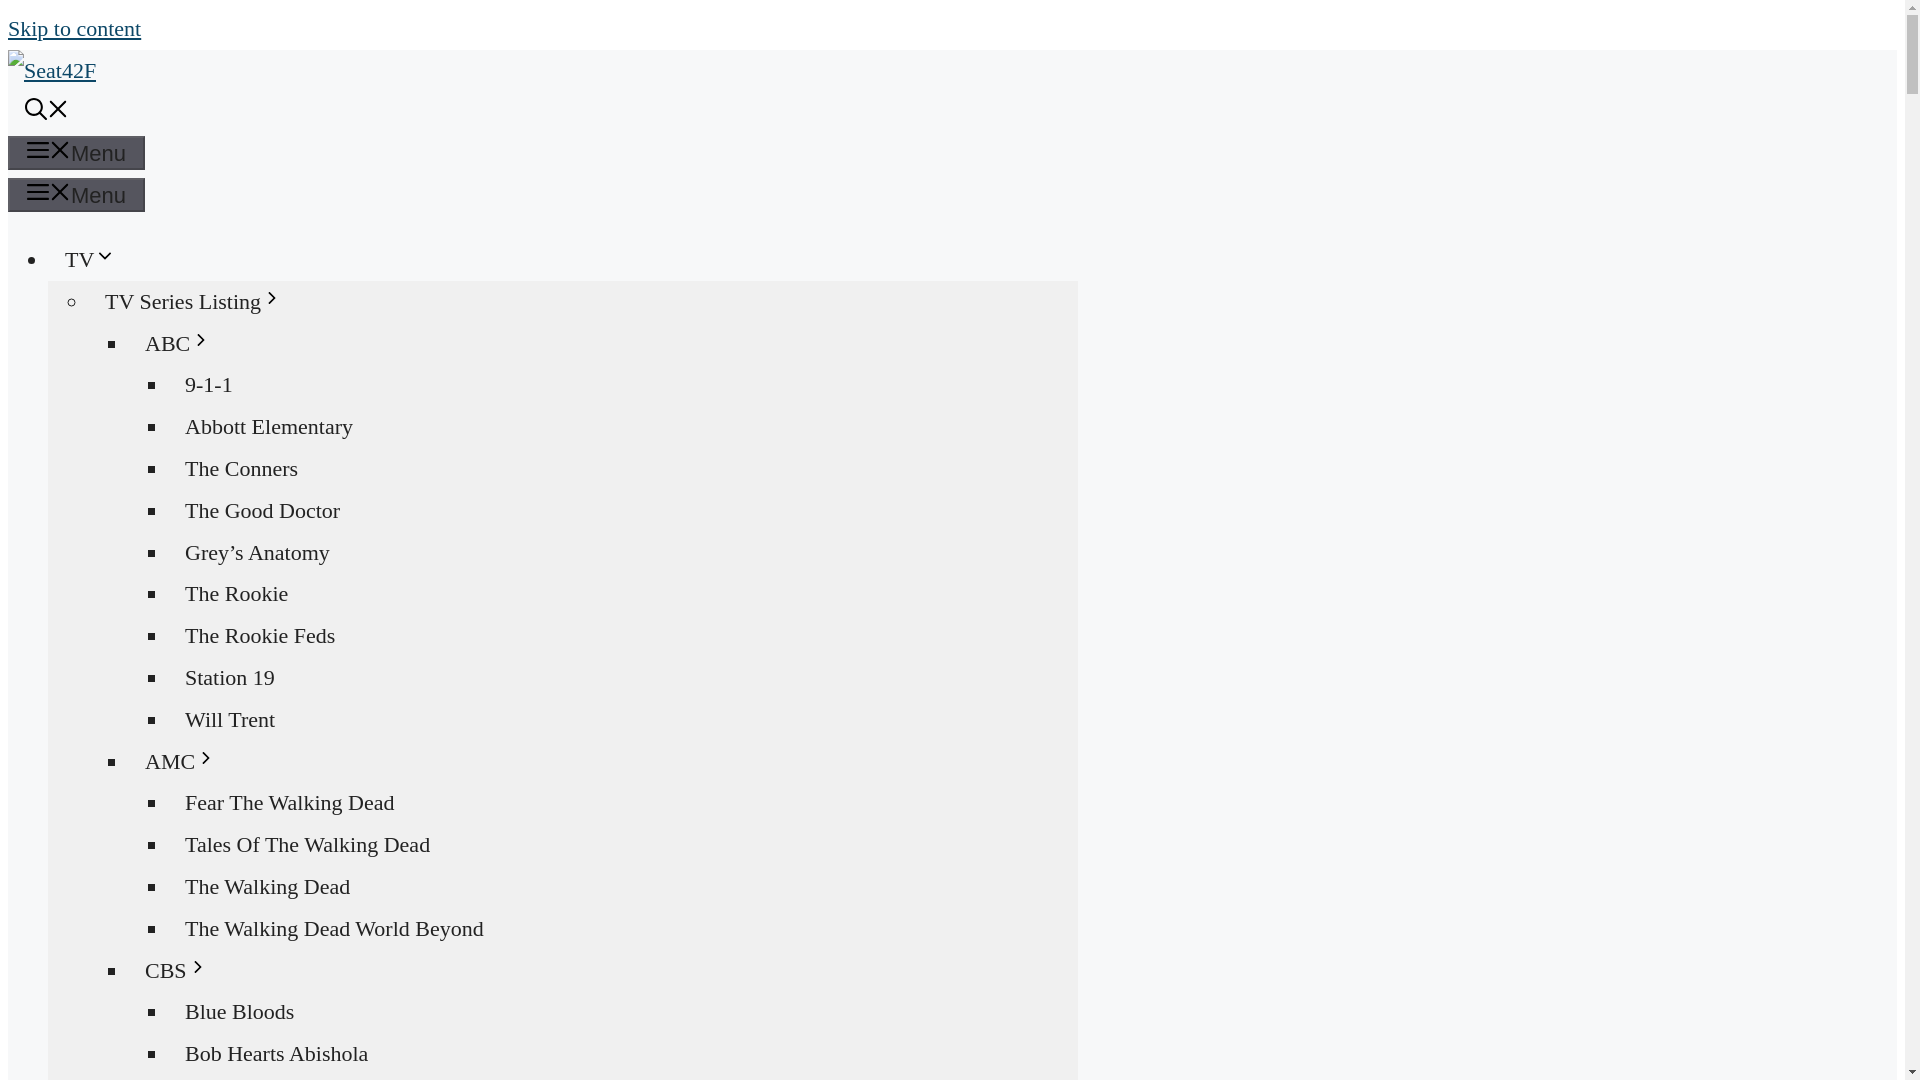  Describe the element at coordinates (262, 510) in the screenshot. I see `The Good Doctor` at that location.